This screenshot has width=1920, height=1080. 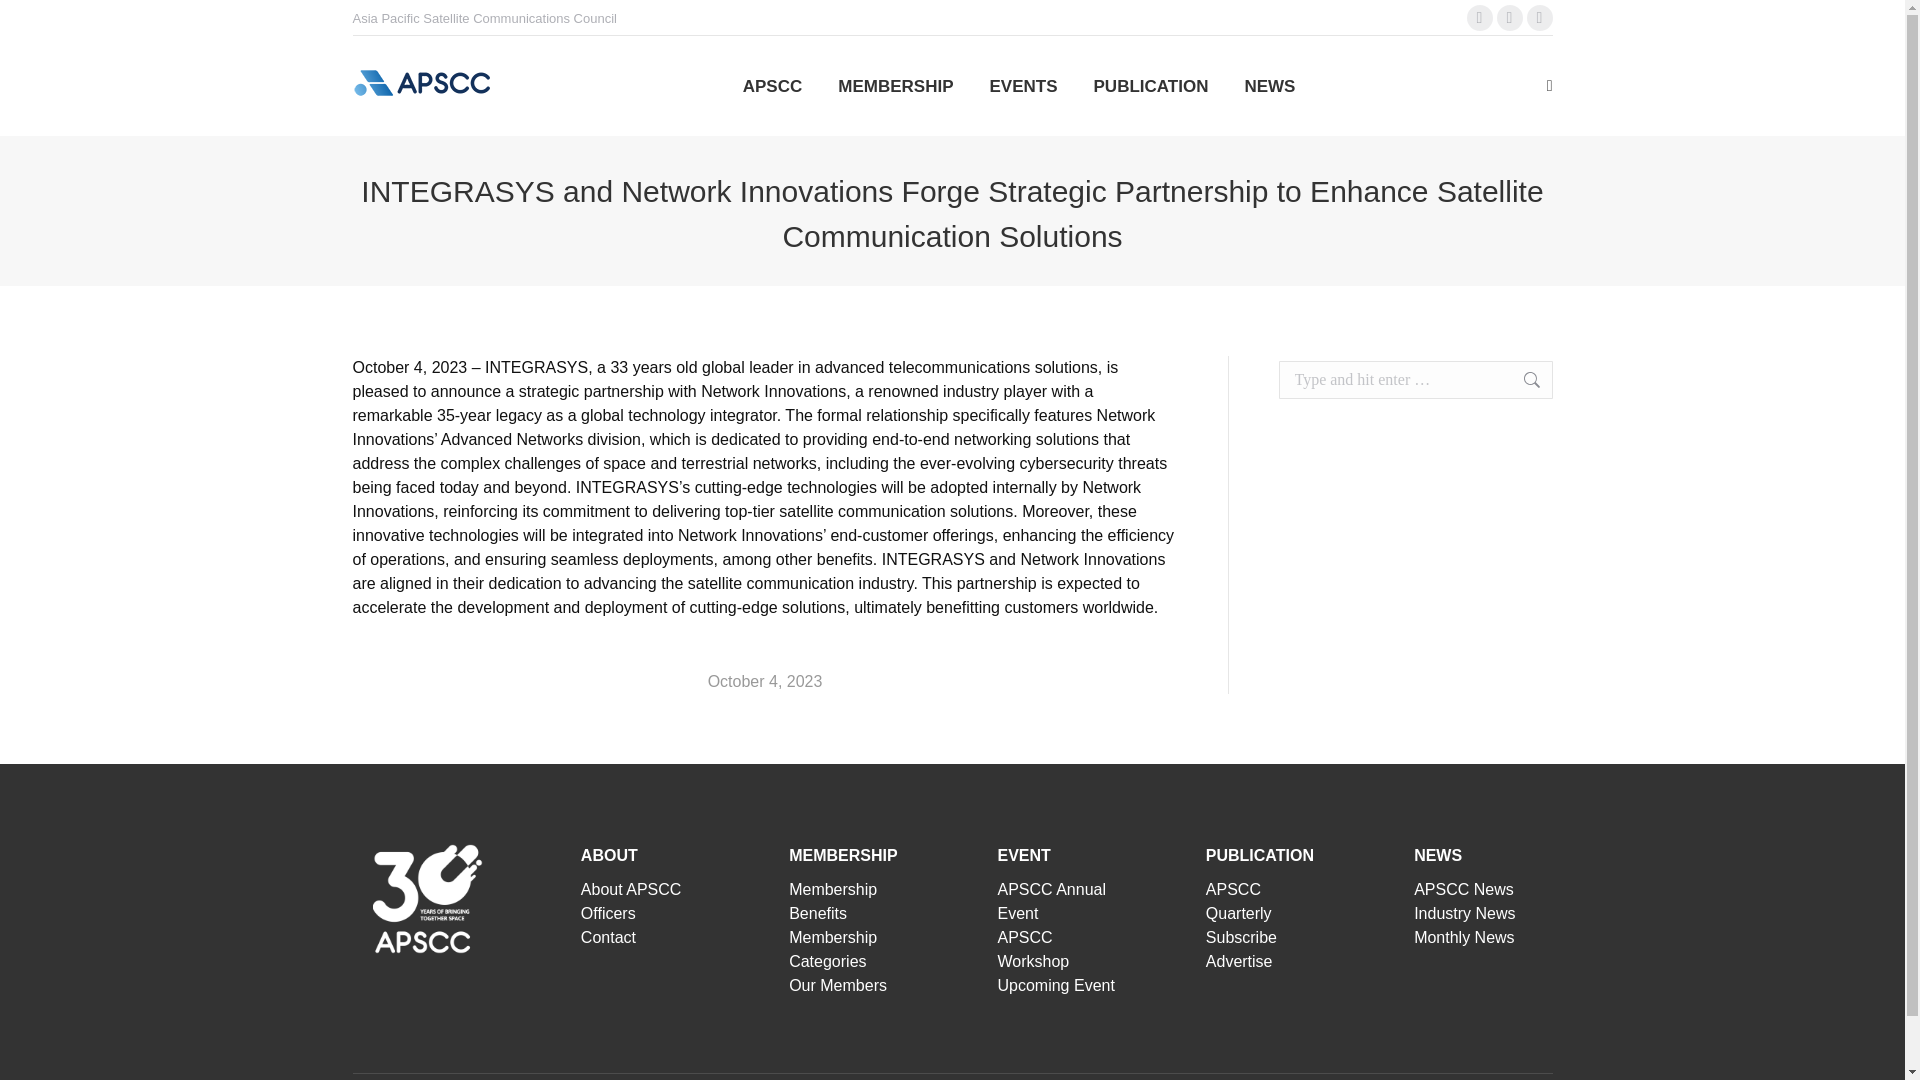 I want to click on ABOUT, so click(x=609, y=855).